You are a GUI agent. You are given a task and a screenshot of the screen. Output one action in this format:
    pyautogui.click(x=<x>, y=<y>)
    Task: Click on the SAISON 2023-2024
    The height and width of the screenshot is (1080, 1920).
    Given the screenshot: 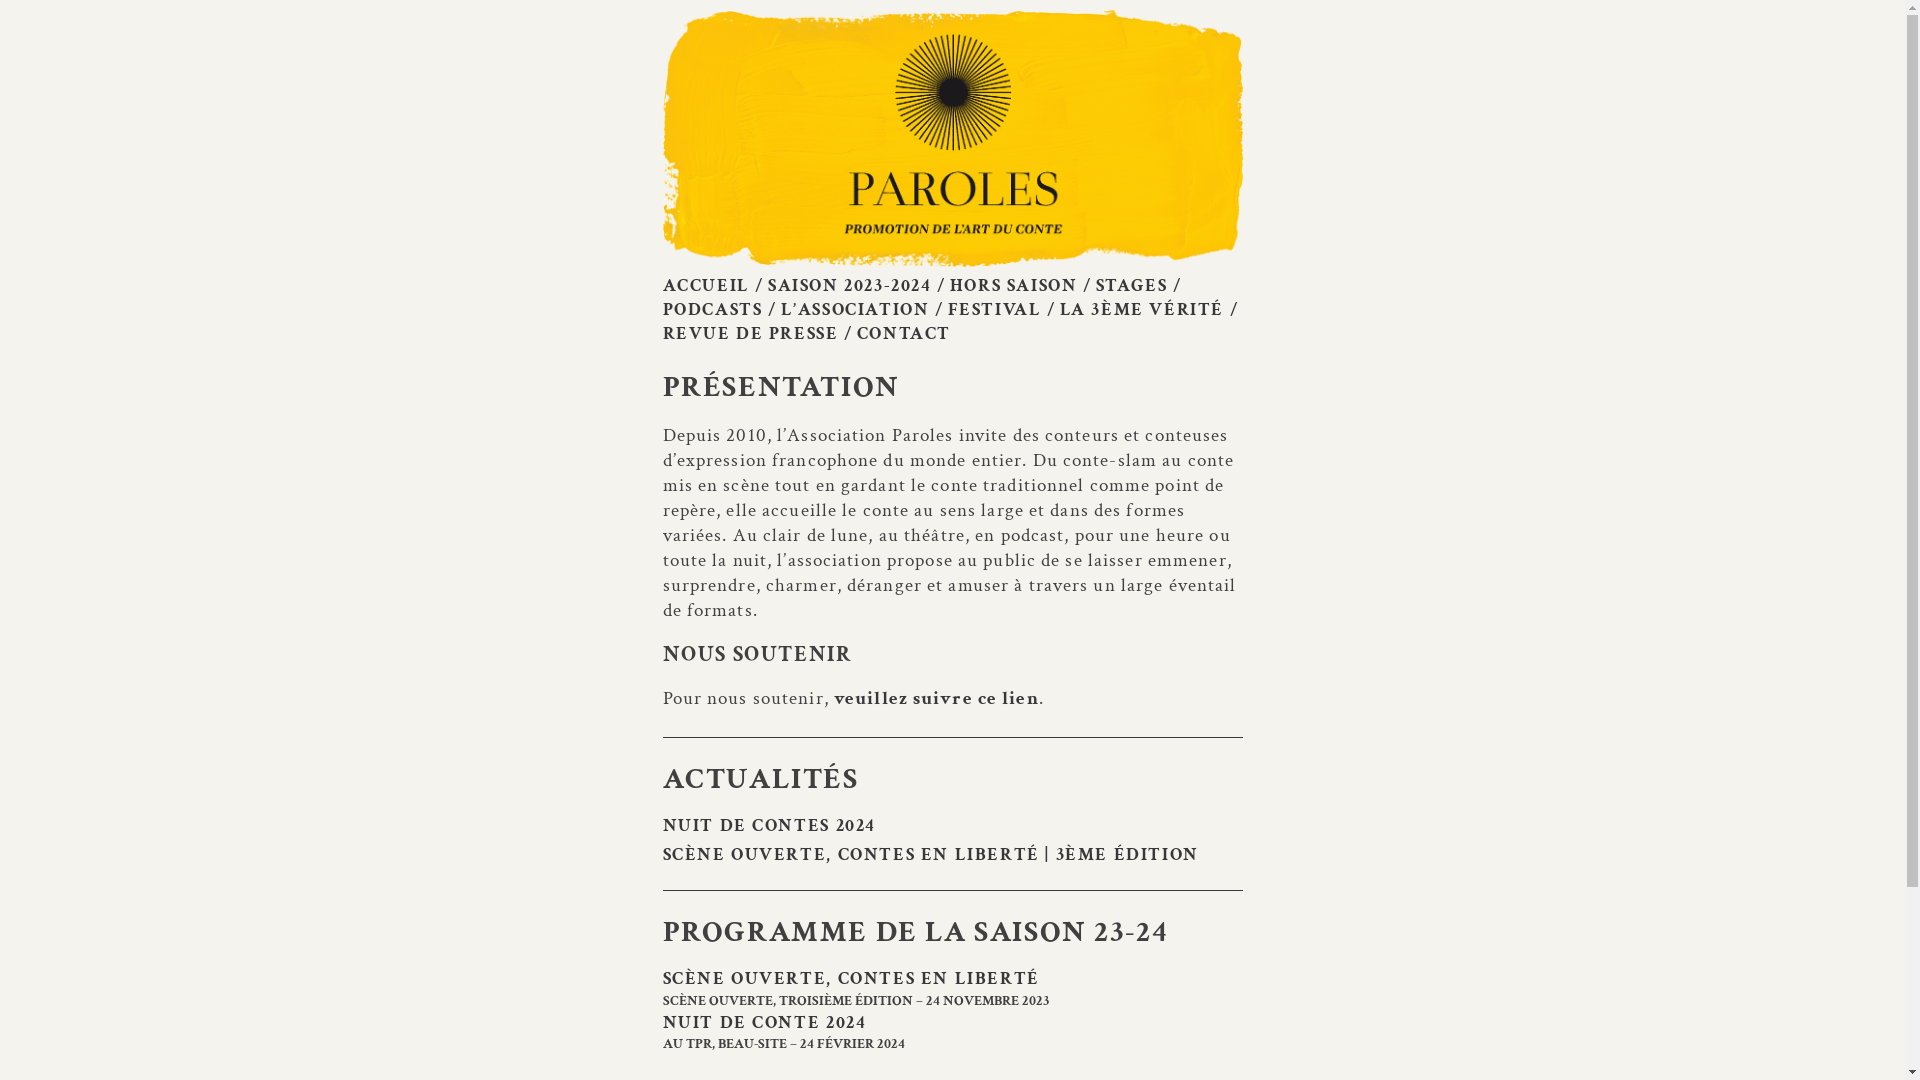 What is the action you would take?
    pyautogui.click(x=857, y=286)
    